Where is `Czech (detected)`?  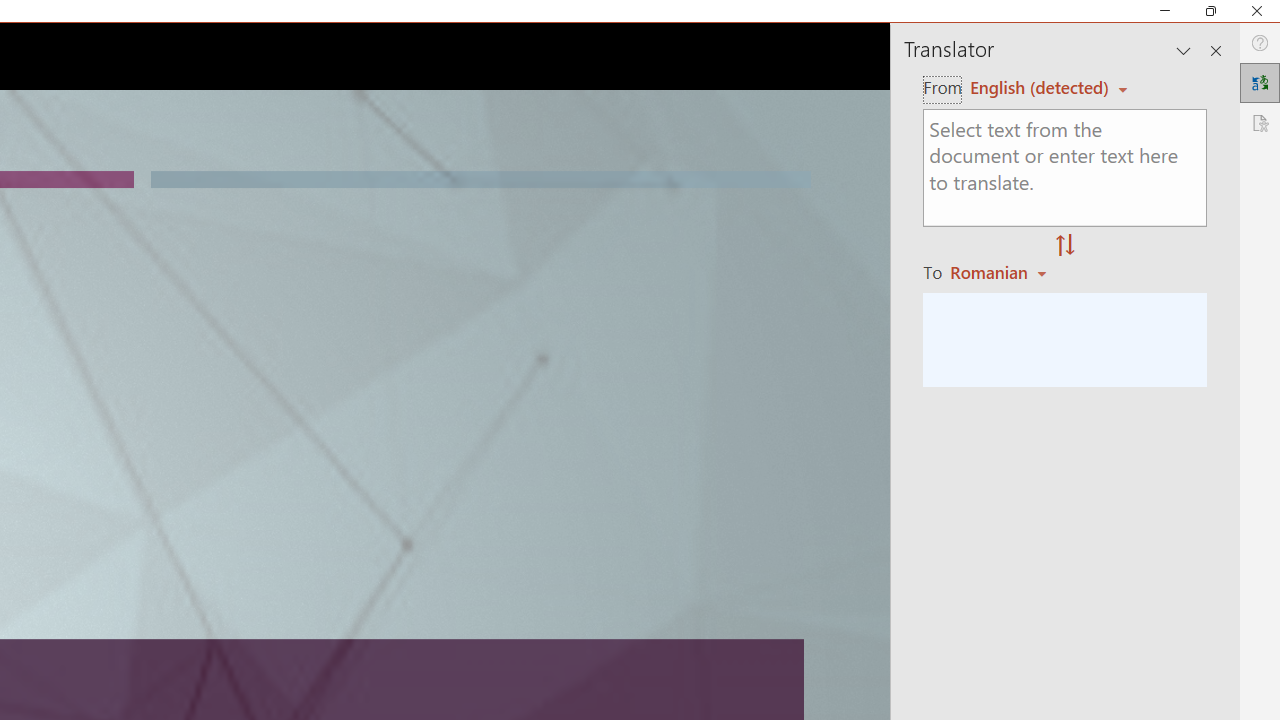 Czech (detected) is located at coordinates (1040, 87).